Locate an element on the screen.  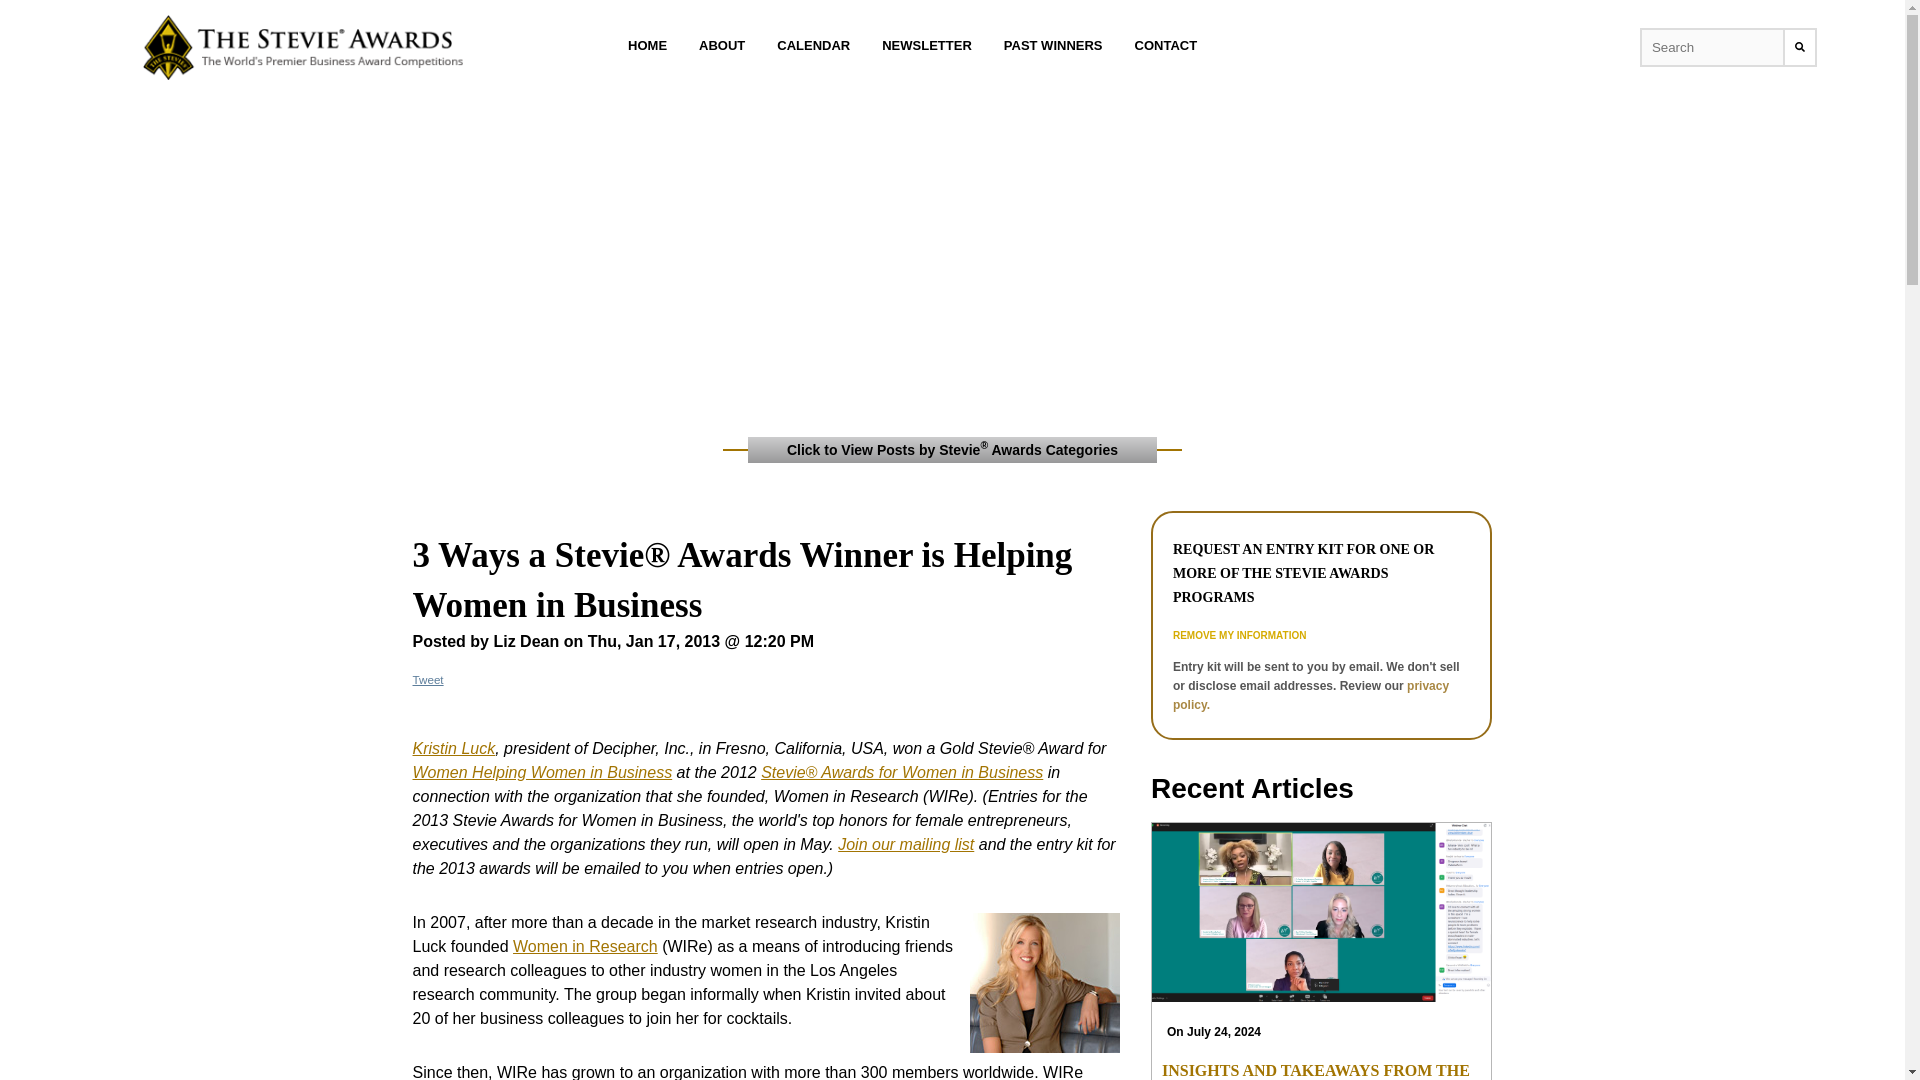
HOME is located at coordinates (646, 45).